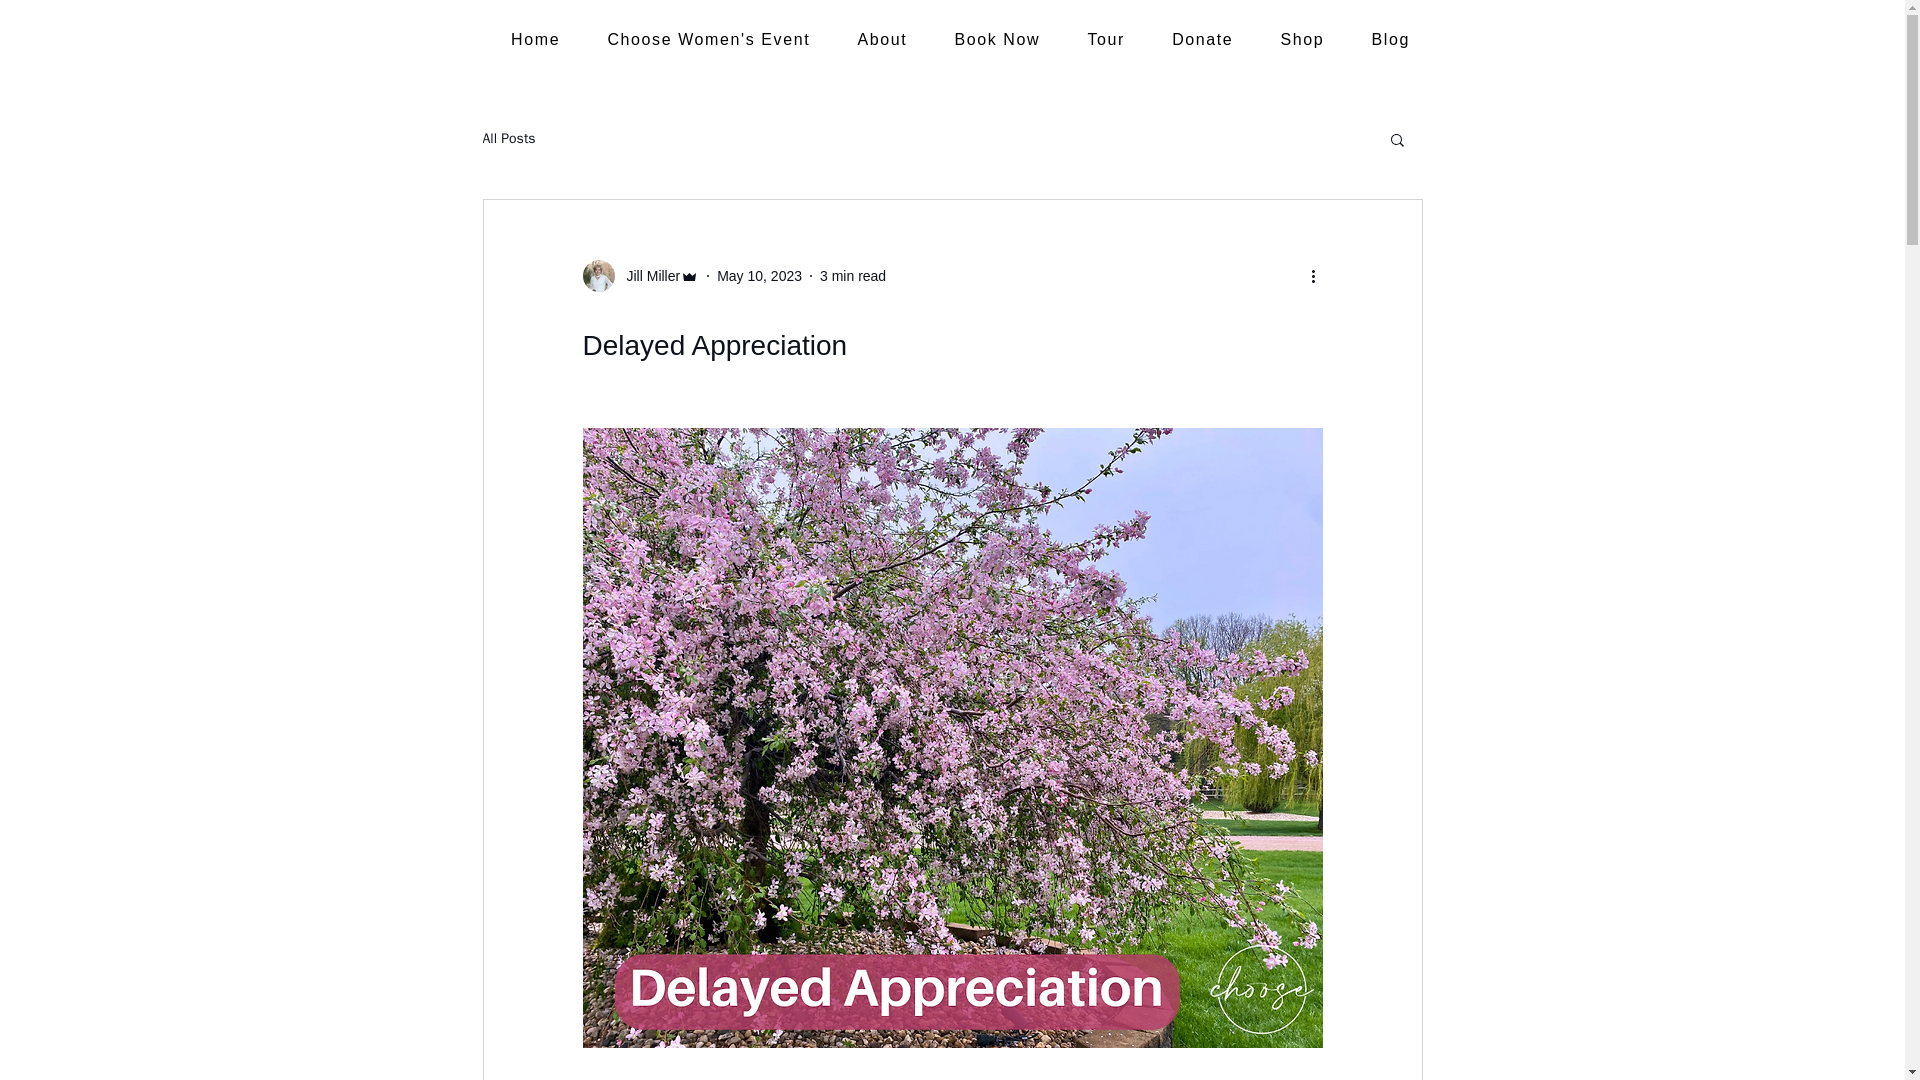 The image size is (1920, 1080). What do you see at coordinates (535, 40) in the screenshot?
I see `Home` at bounding box center [535, 40].